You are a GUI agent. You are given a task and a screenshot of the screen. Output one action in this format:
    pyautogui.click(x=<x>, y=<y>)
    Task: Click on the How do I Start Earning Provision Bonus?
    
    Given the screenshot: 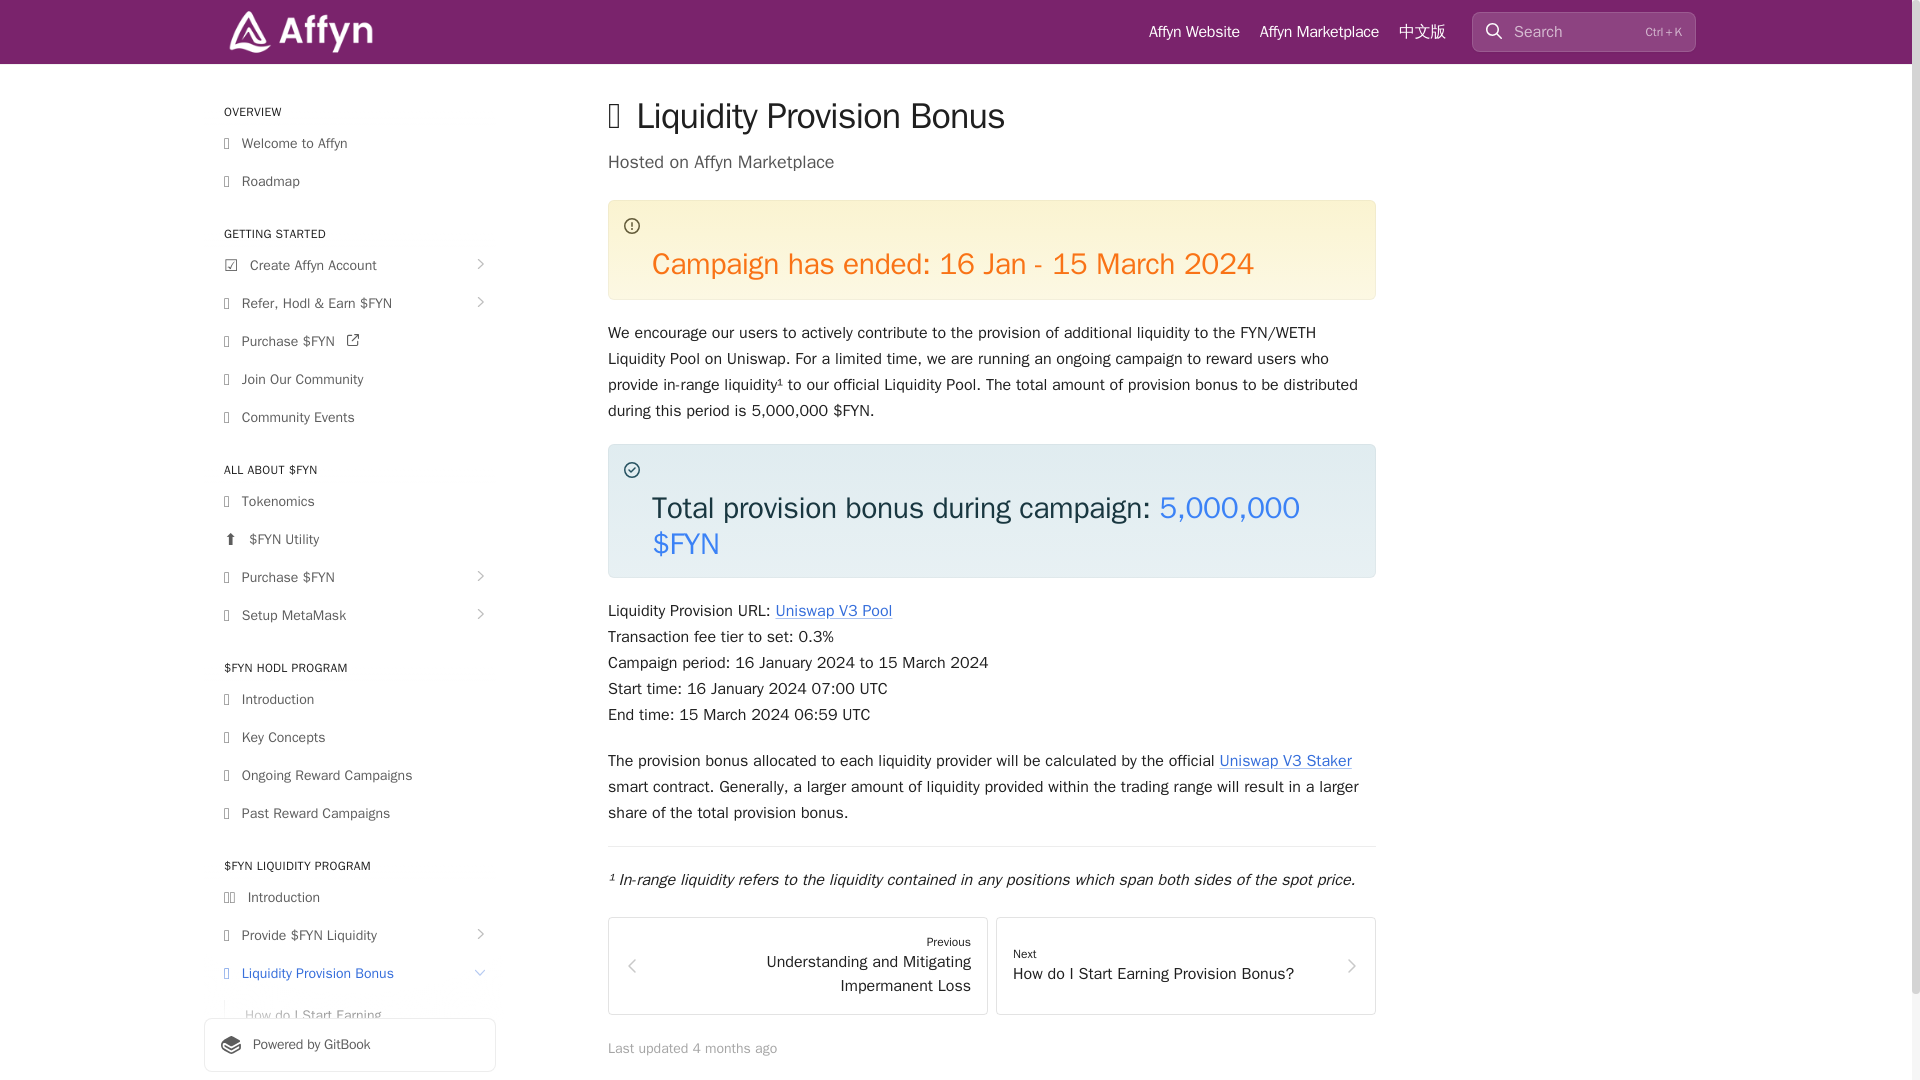 What is the action you would take?
    pyautogui.click(x=360, y=1026)
    